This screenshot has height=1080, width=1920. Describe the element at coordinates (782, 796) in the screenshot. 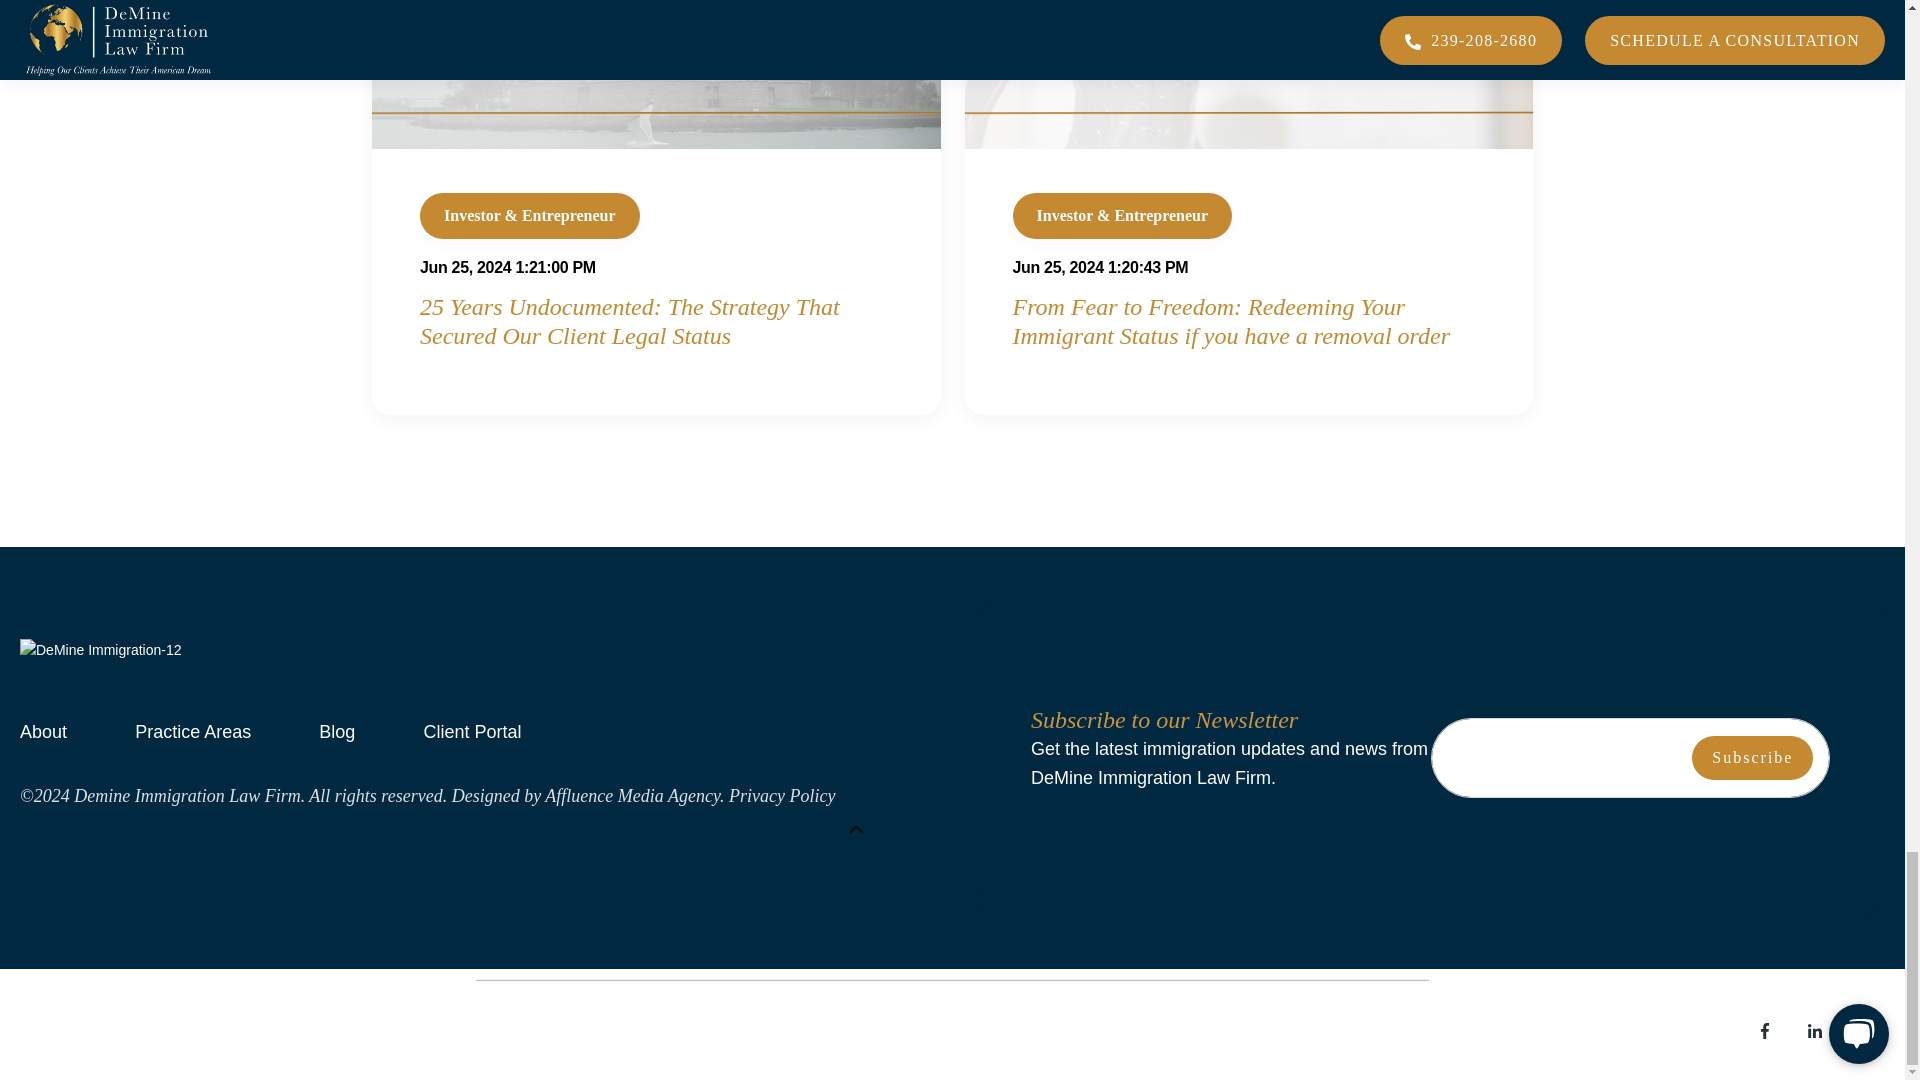

I see `Privacy Policy` at that location.